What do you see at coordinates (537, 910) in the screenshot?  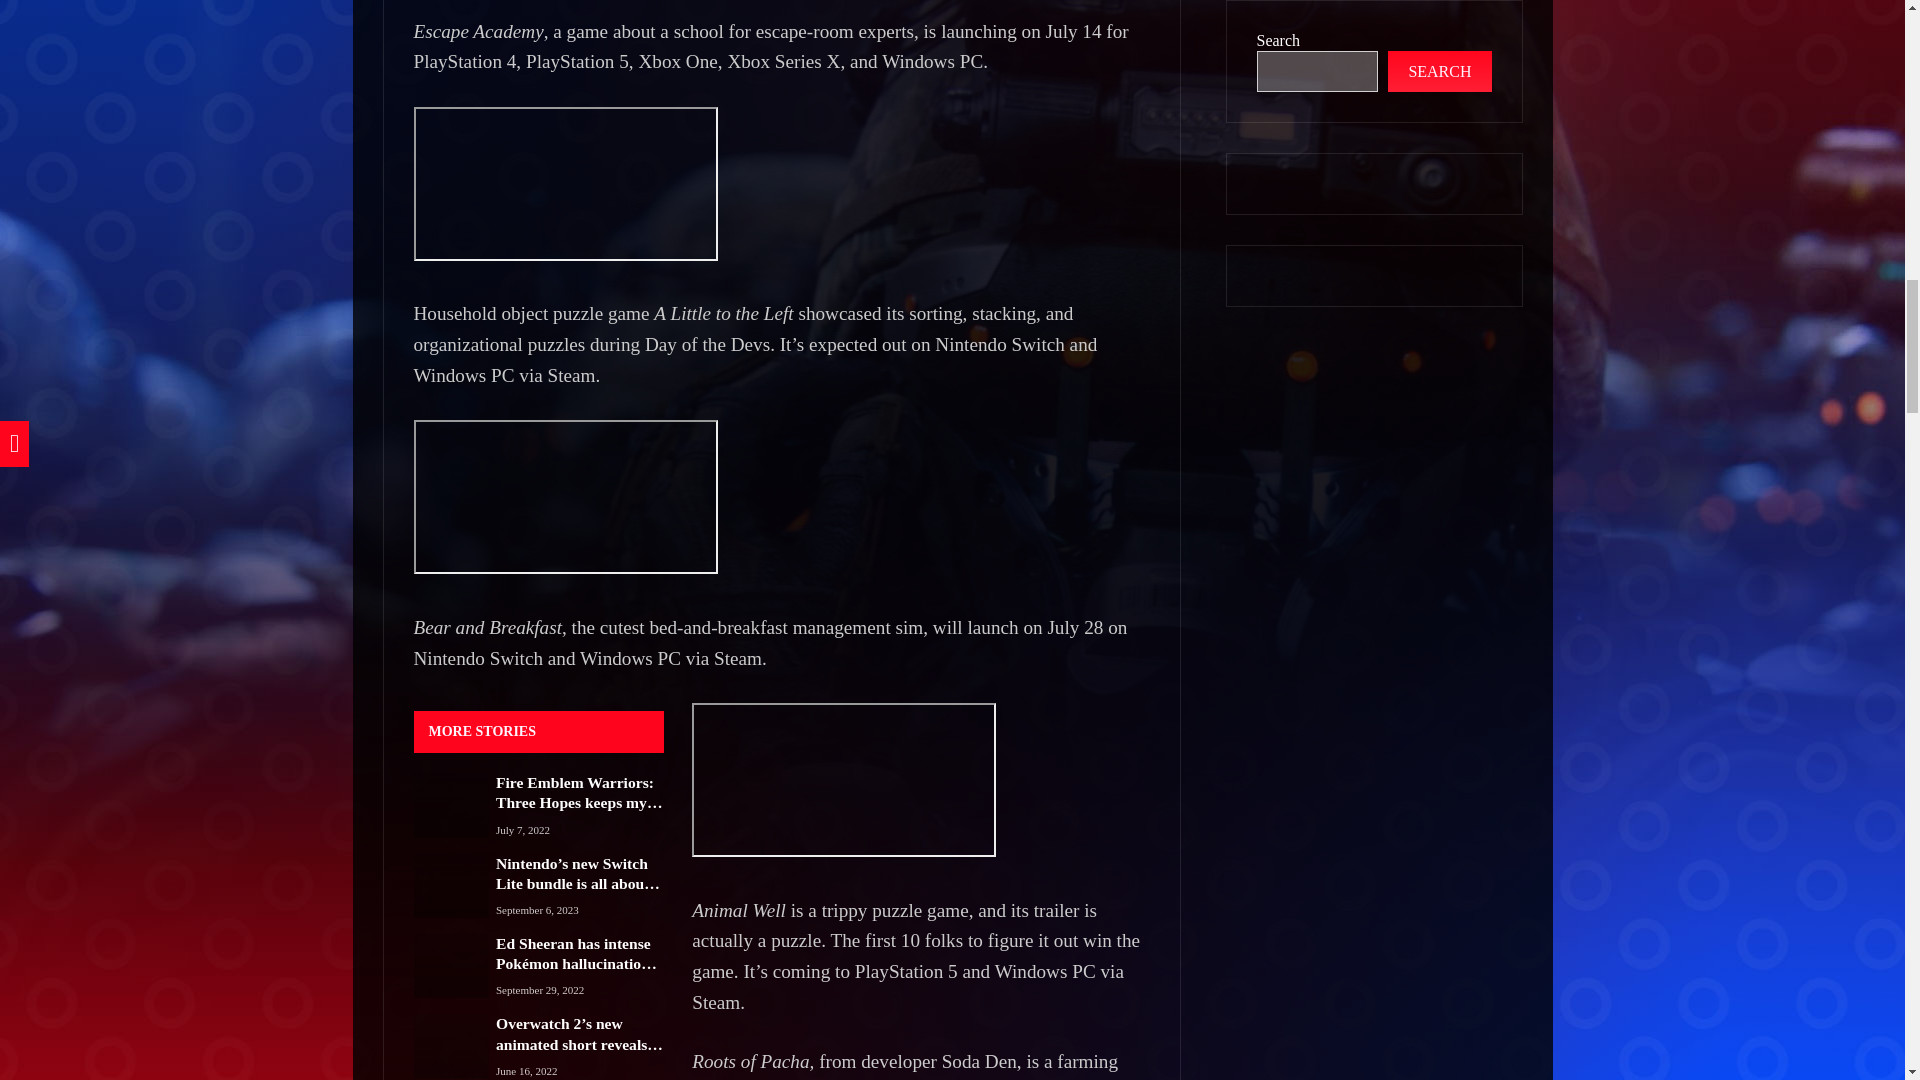 I see `September 6, 2023` at bounding box center [537, 910].